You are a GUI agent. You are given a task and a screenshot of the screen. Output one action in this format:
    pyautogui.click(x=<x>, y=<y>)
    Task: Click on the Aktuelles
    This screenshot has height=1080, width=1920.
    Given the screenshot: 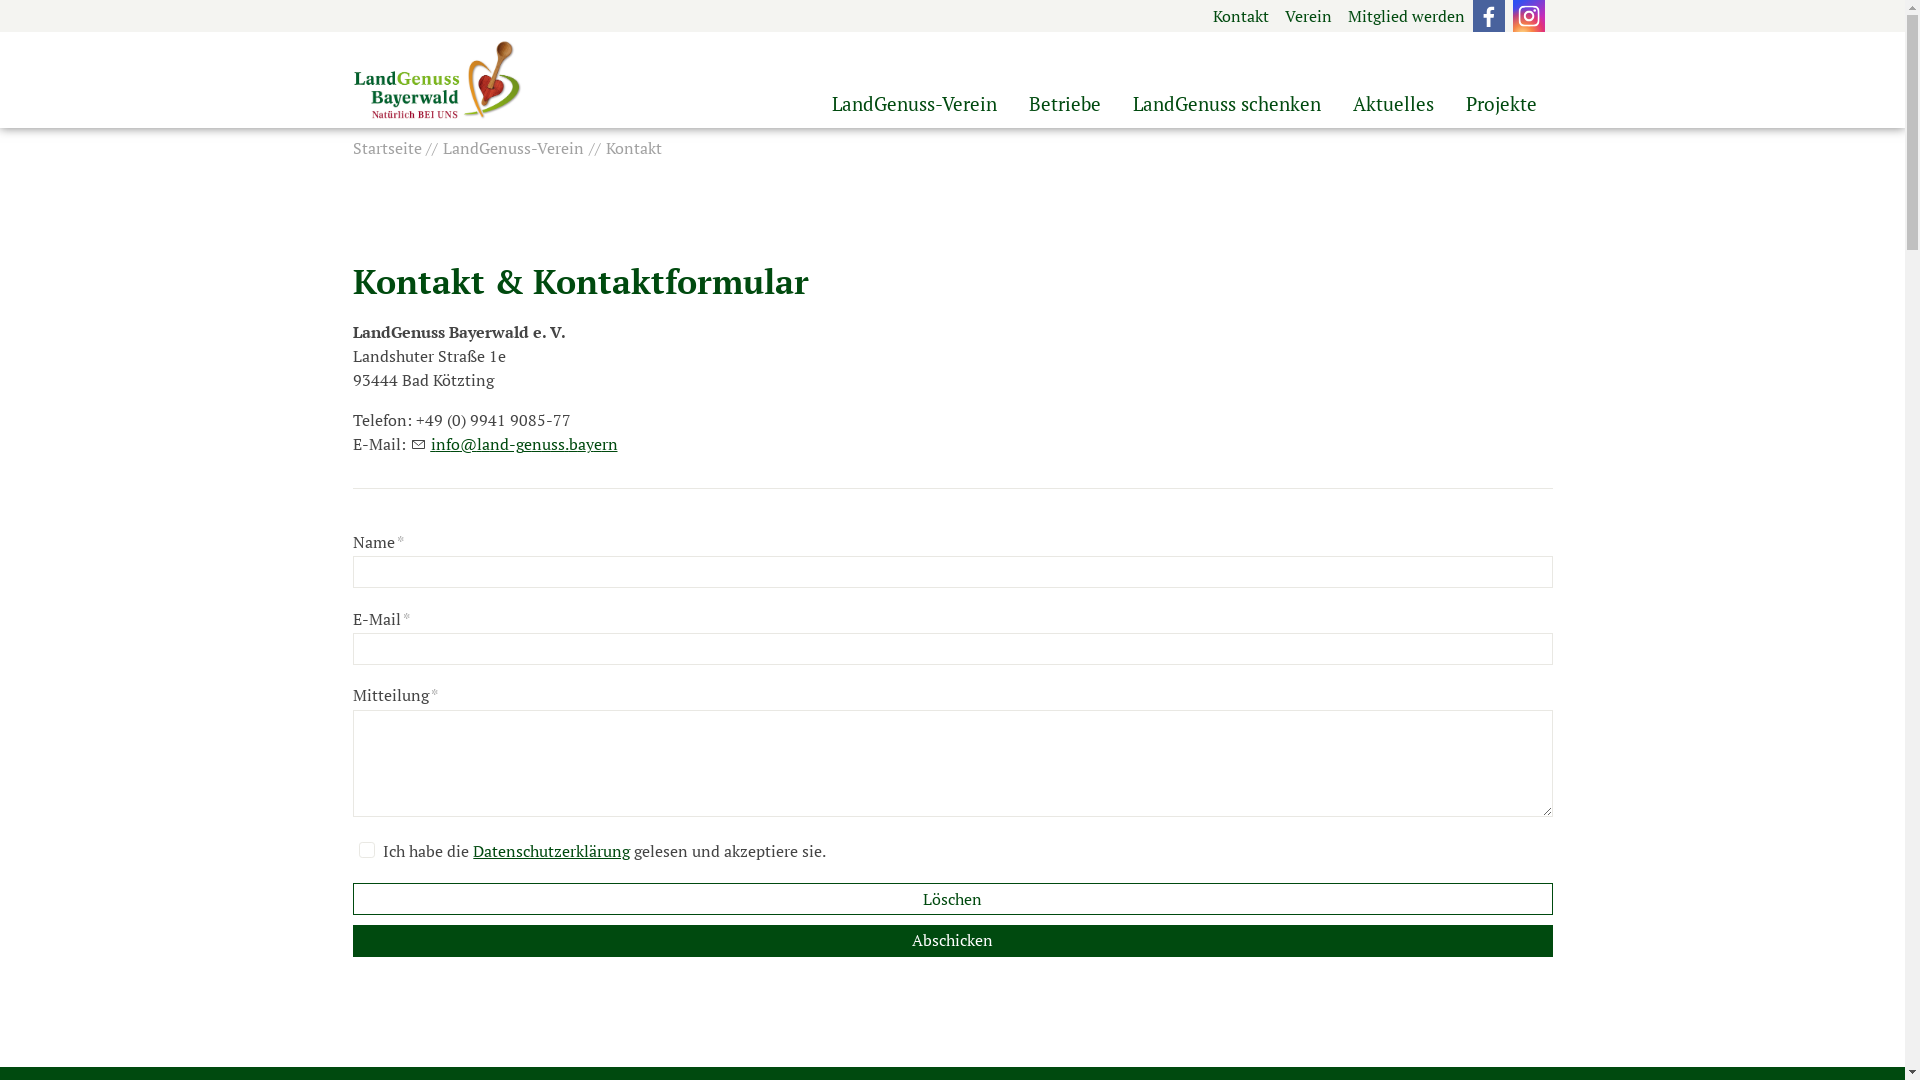 What is the action you would take?
    pyautogui.click(x=1392, y=104)
    